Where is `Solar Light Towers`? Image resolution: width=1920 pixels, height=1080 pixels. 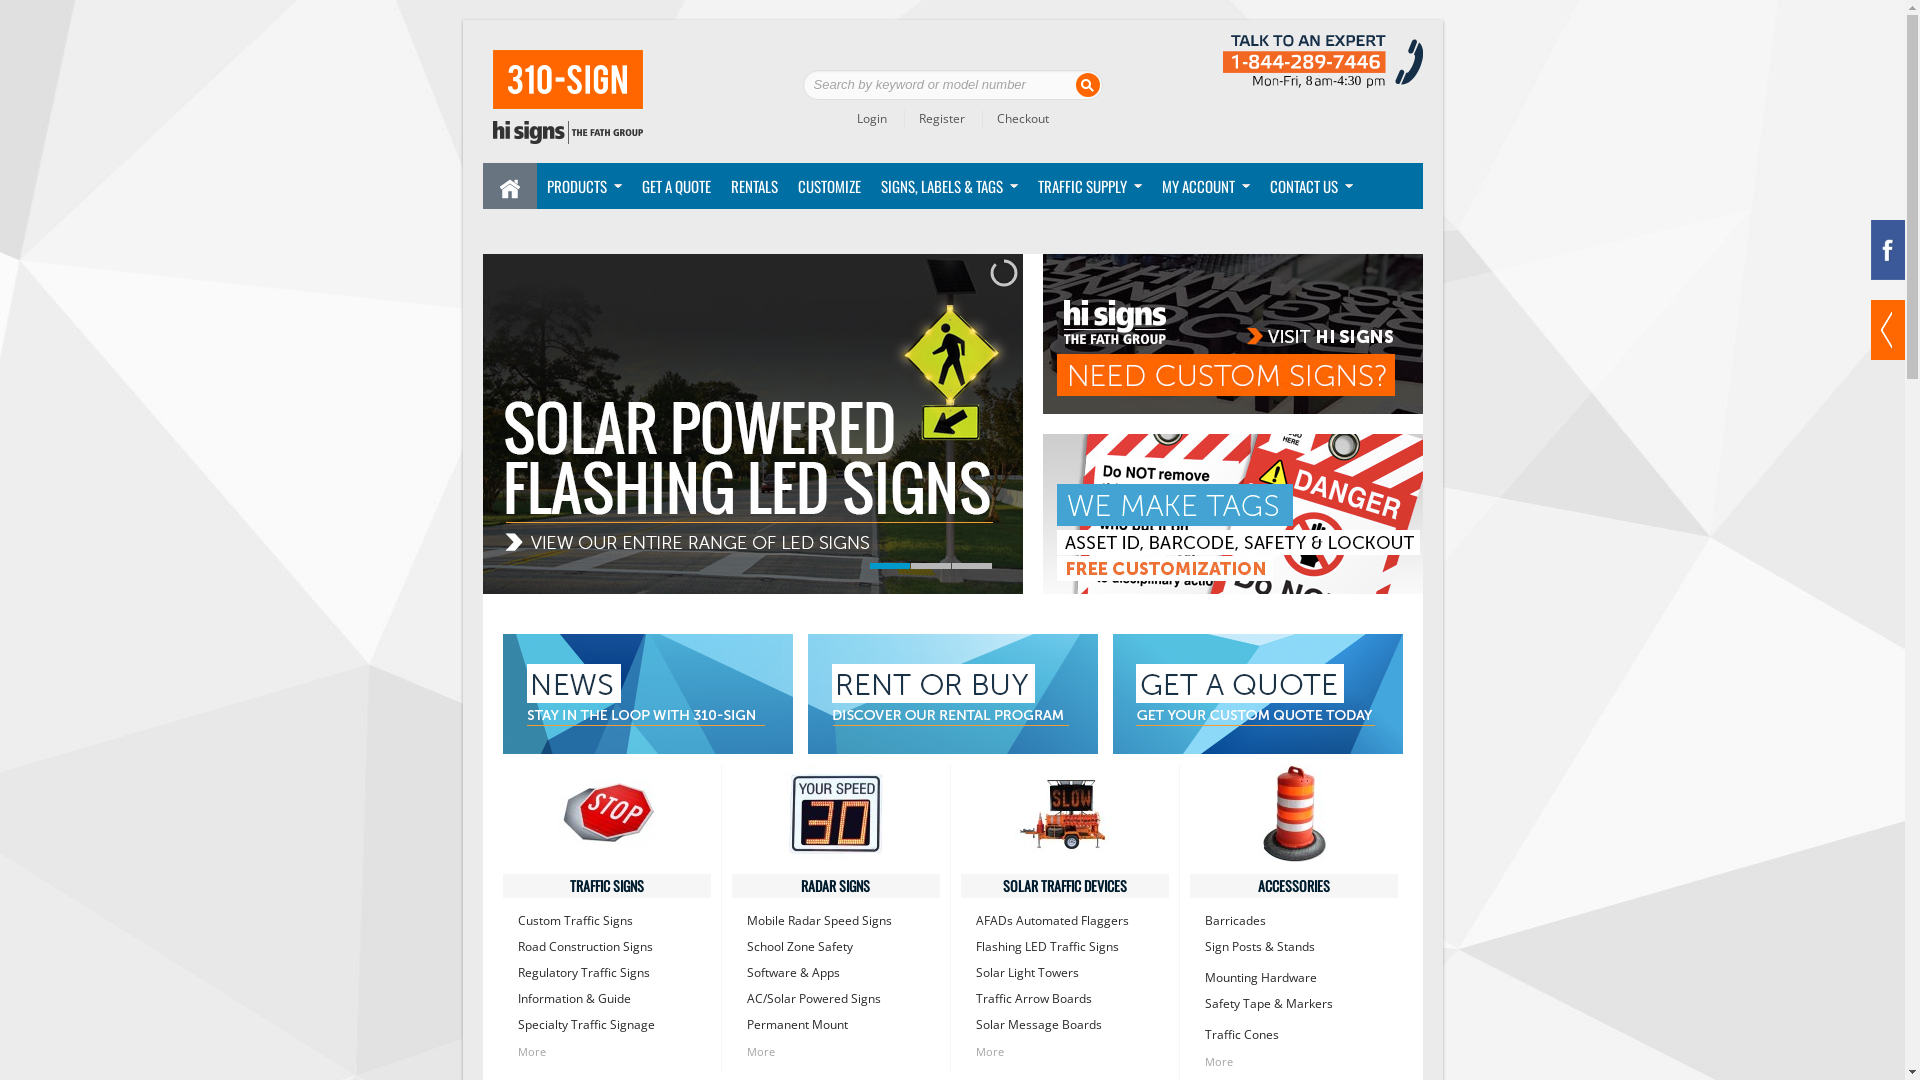
Solar Light Towers is located at coordinates (1065, 973).